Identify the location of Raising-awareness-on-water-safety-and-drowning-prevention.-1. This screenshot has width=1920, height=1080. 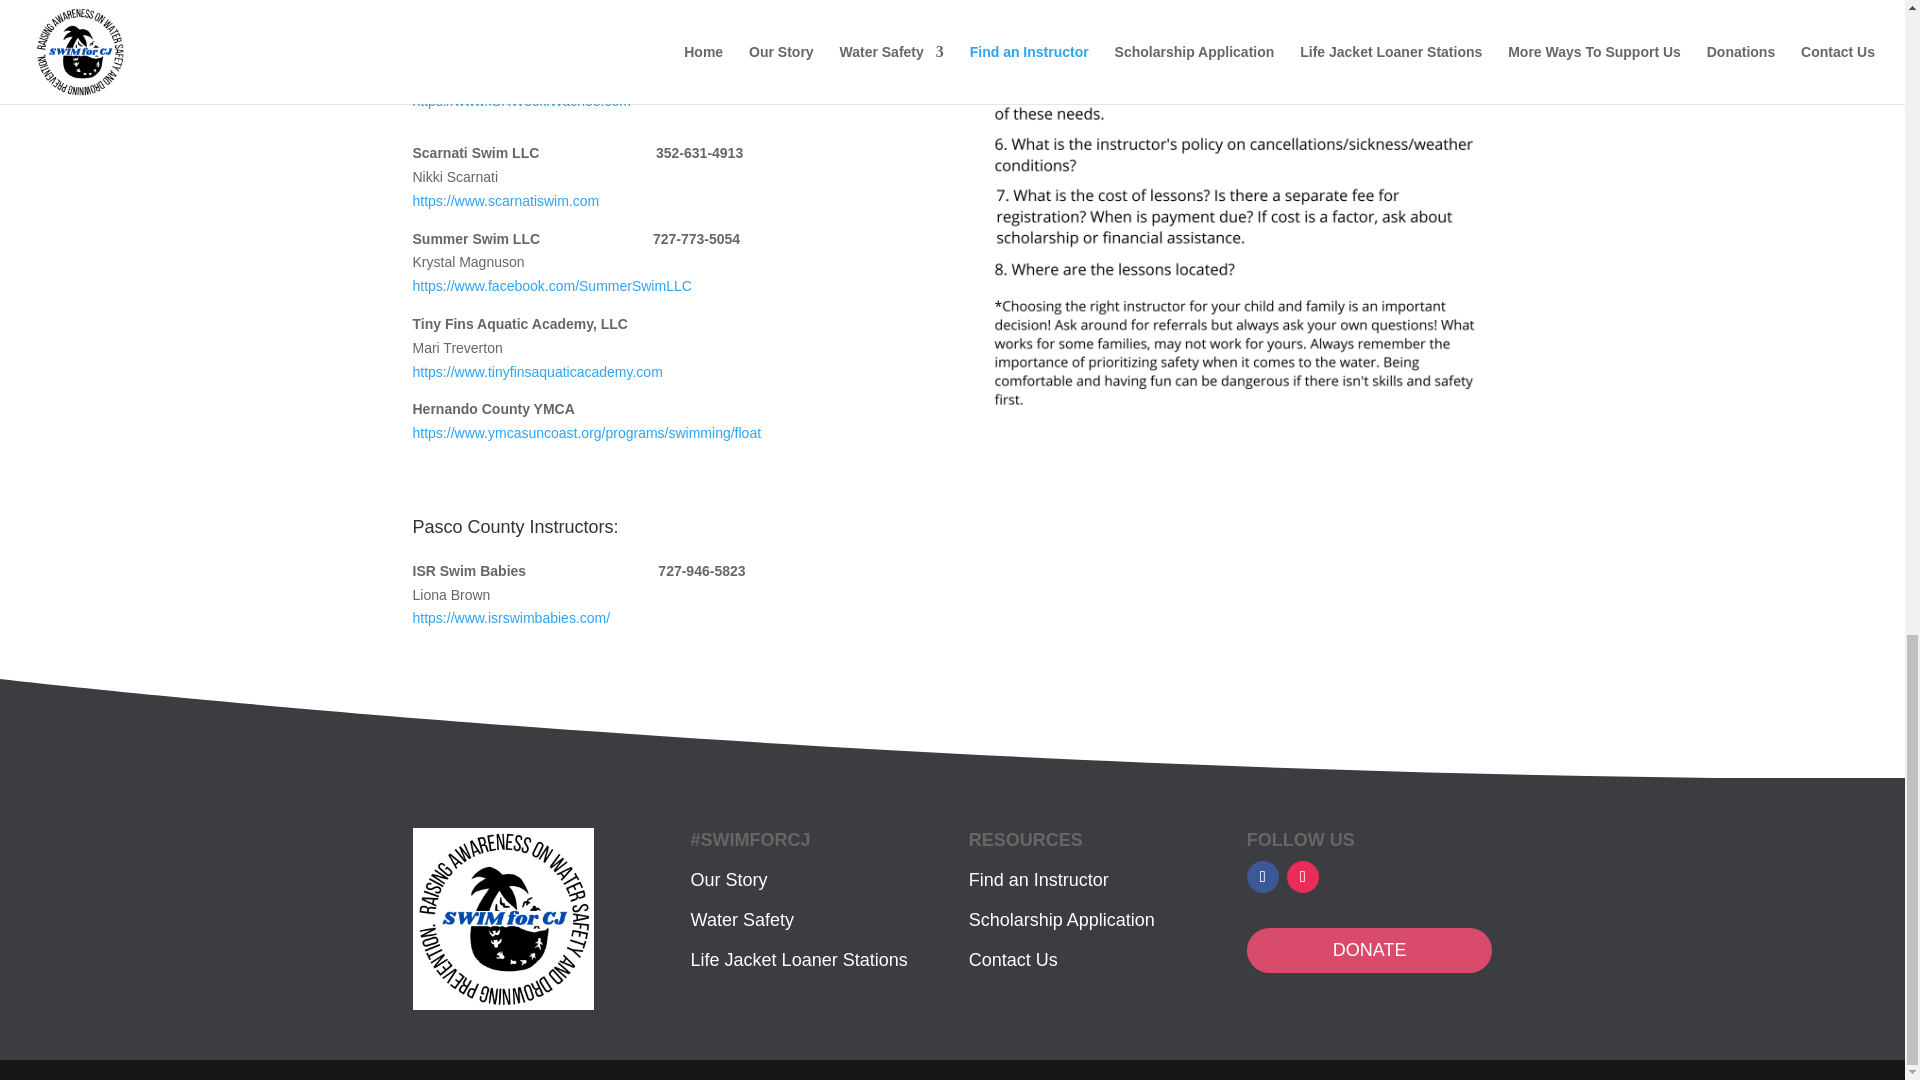
(502, 918).